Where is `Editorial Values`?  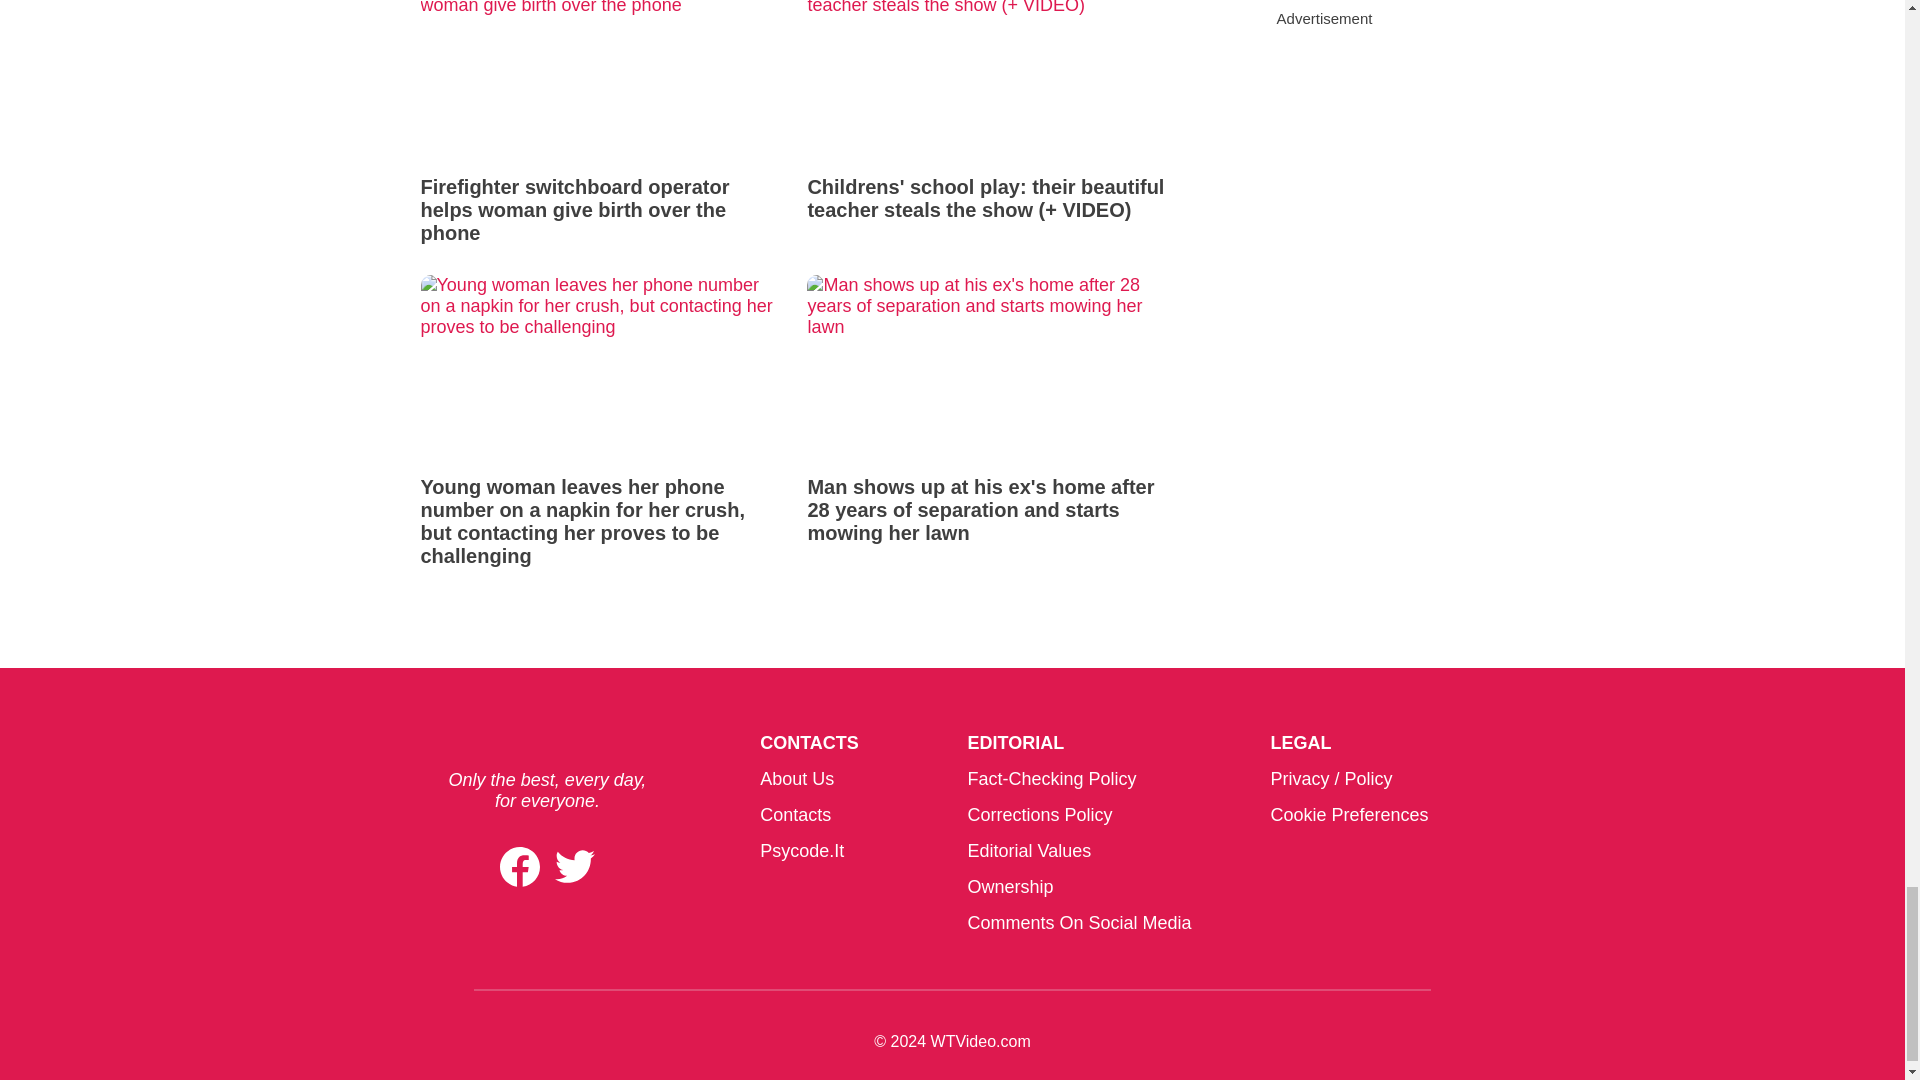 Editorial Values is located at coordinates (1028, 850).